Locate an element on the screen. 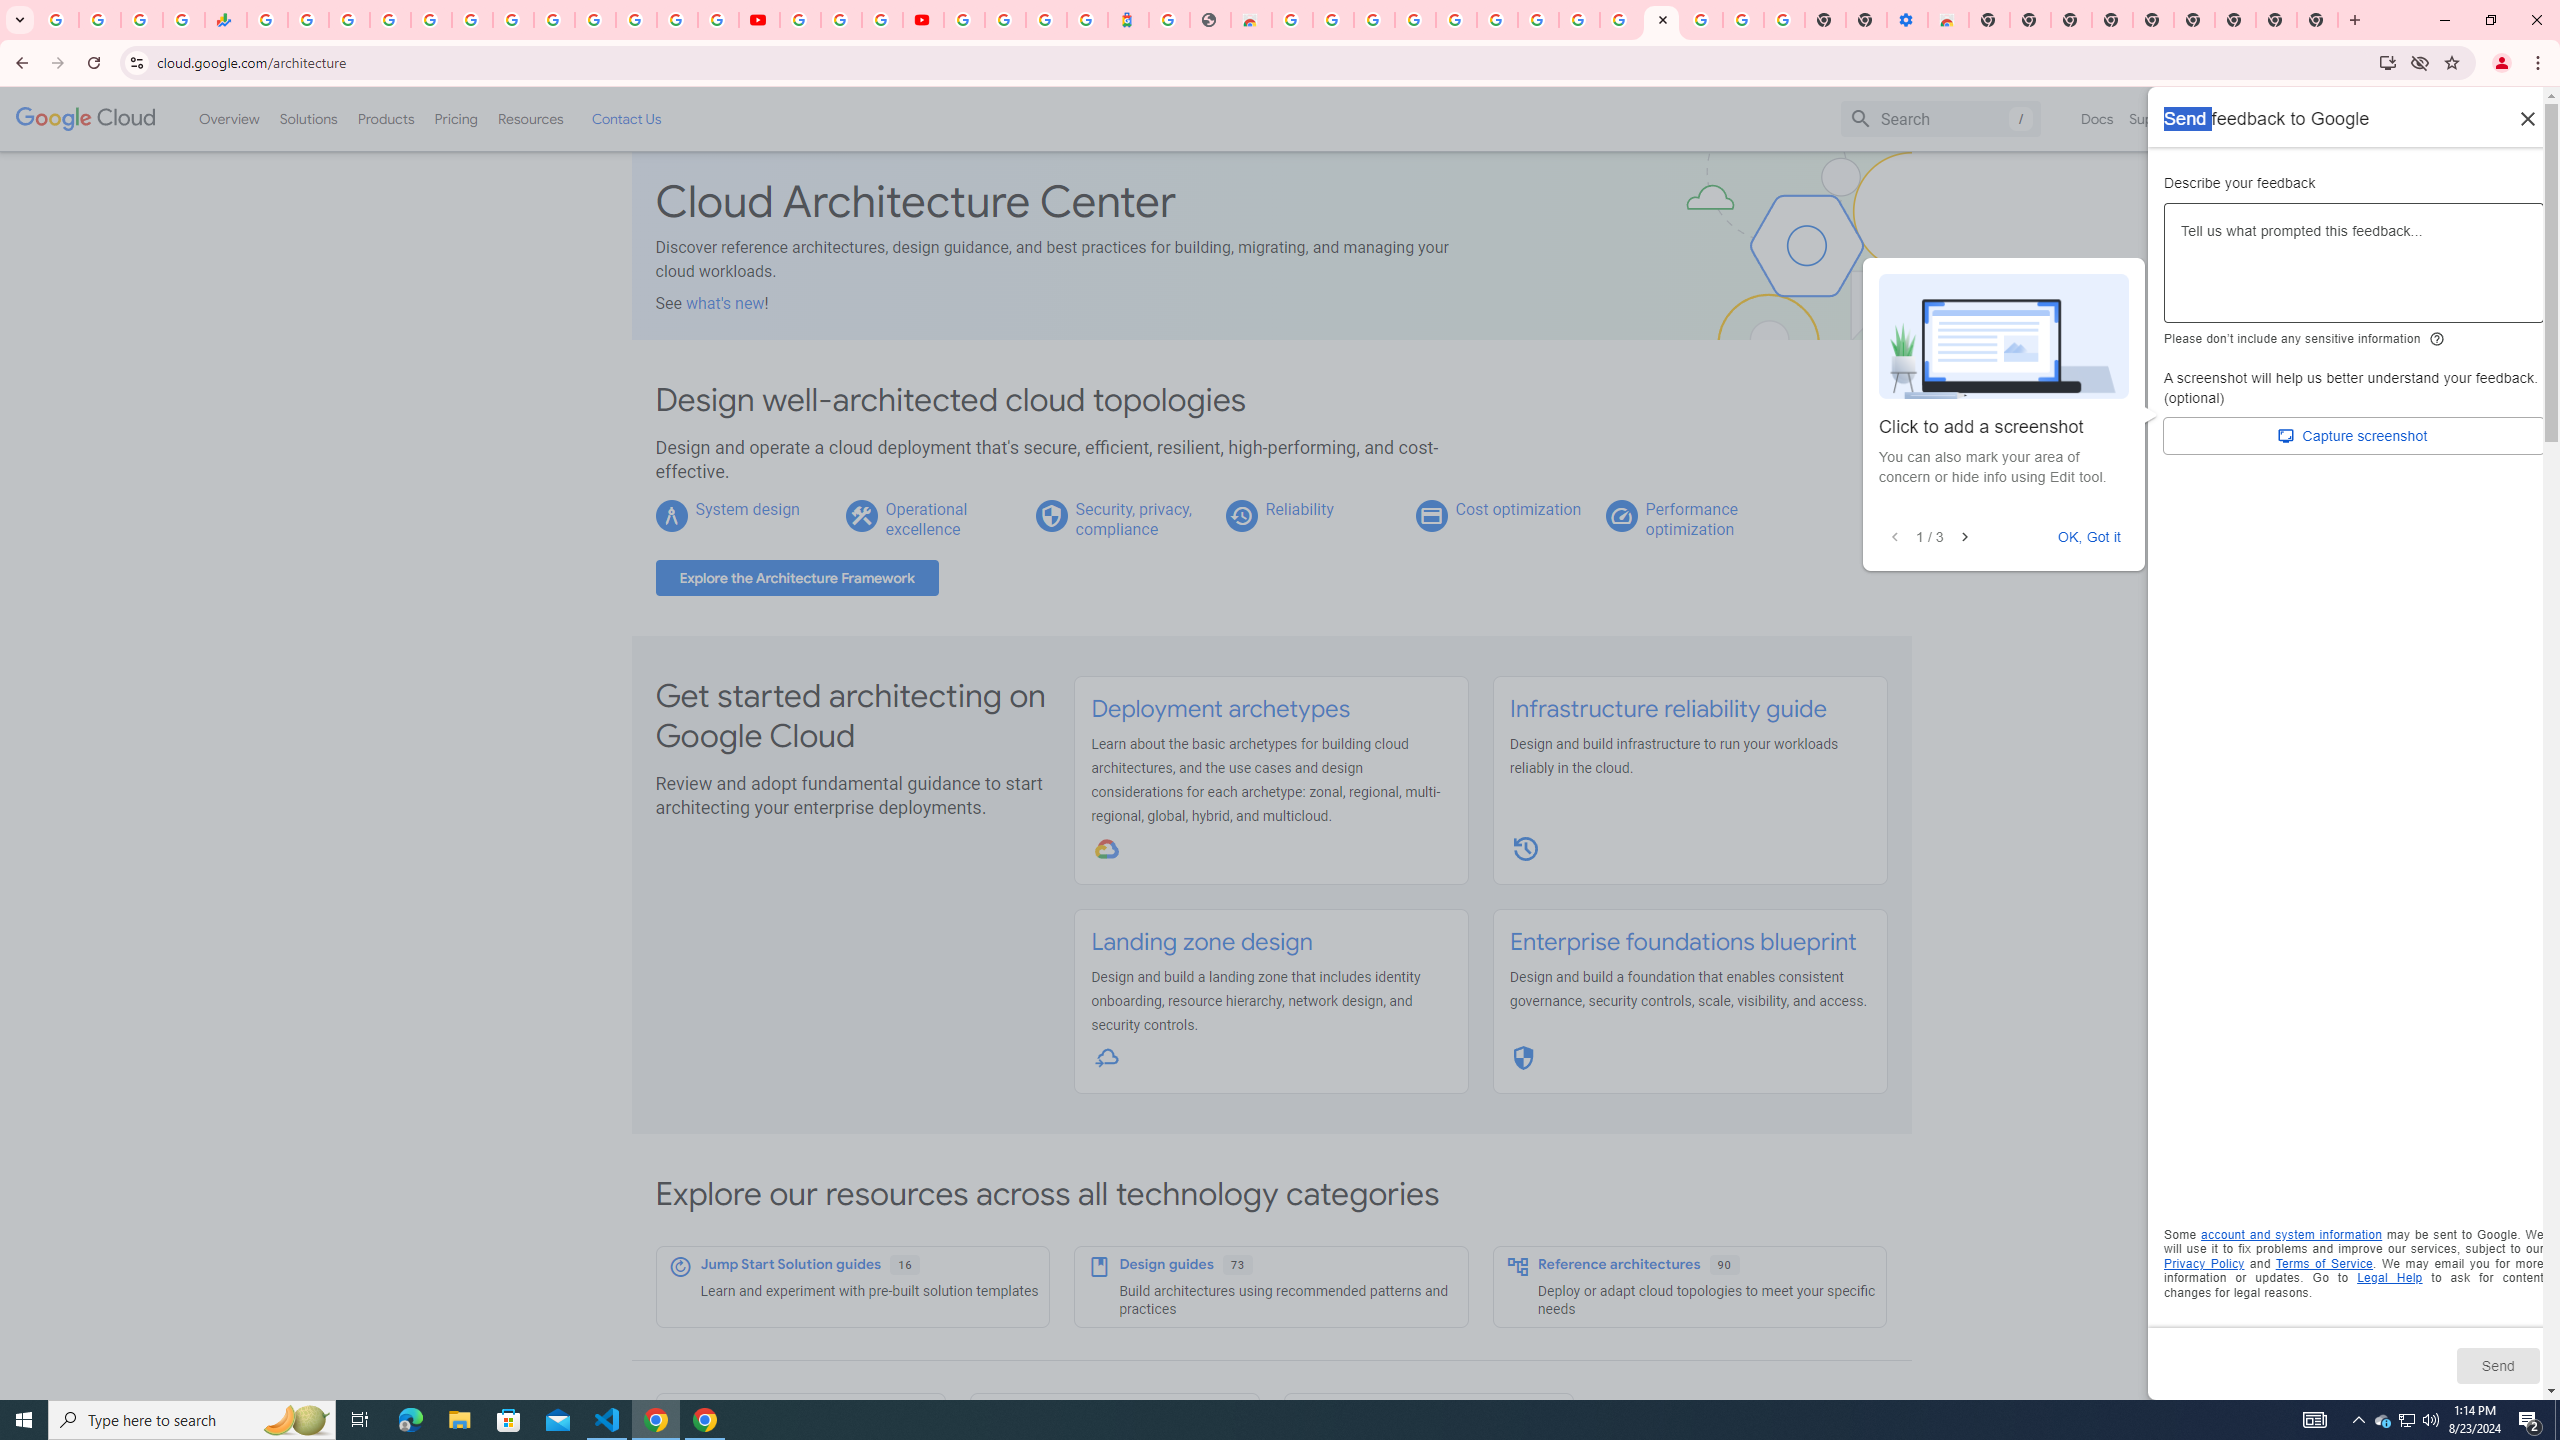 The image size is (2560, 1440). Settings - Accessibility is located at coordinates (1908, 20).